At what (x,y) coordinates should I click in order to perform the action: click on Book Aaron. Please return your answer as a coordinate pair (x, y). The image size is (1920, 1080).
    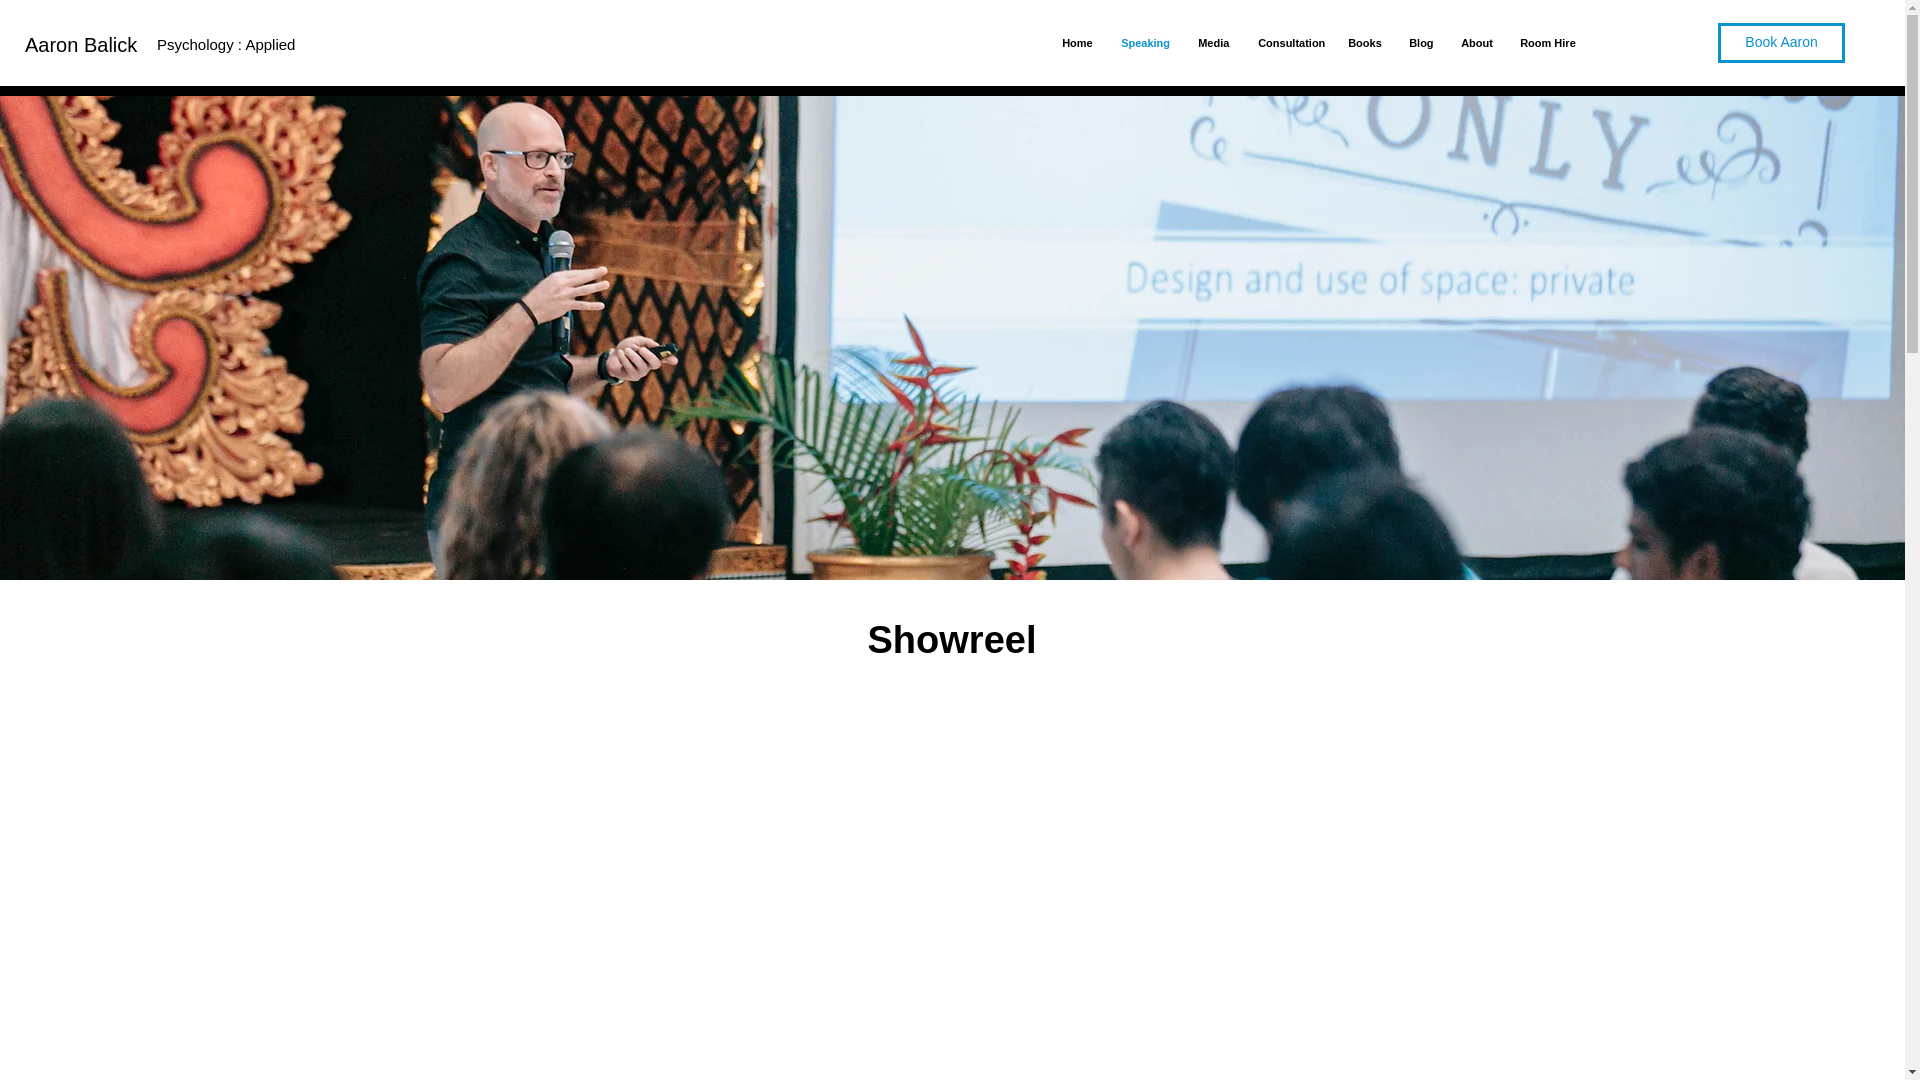
    Looking at the image, I should click on (1782, 42).